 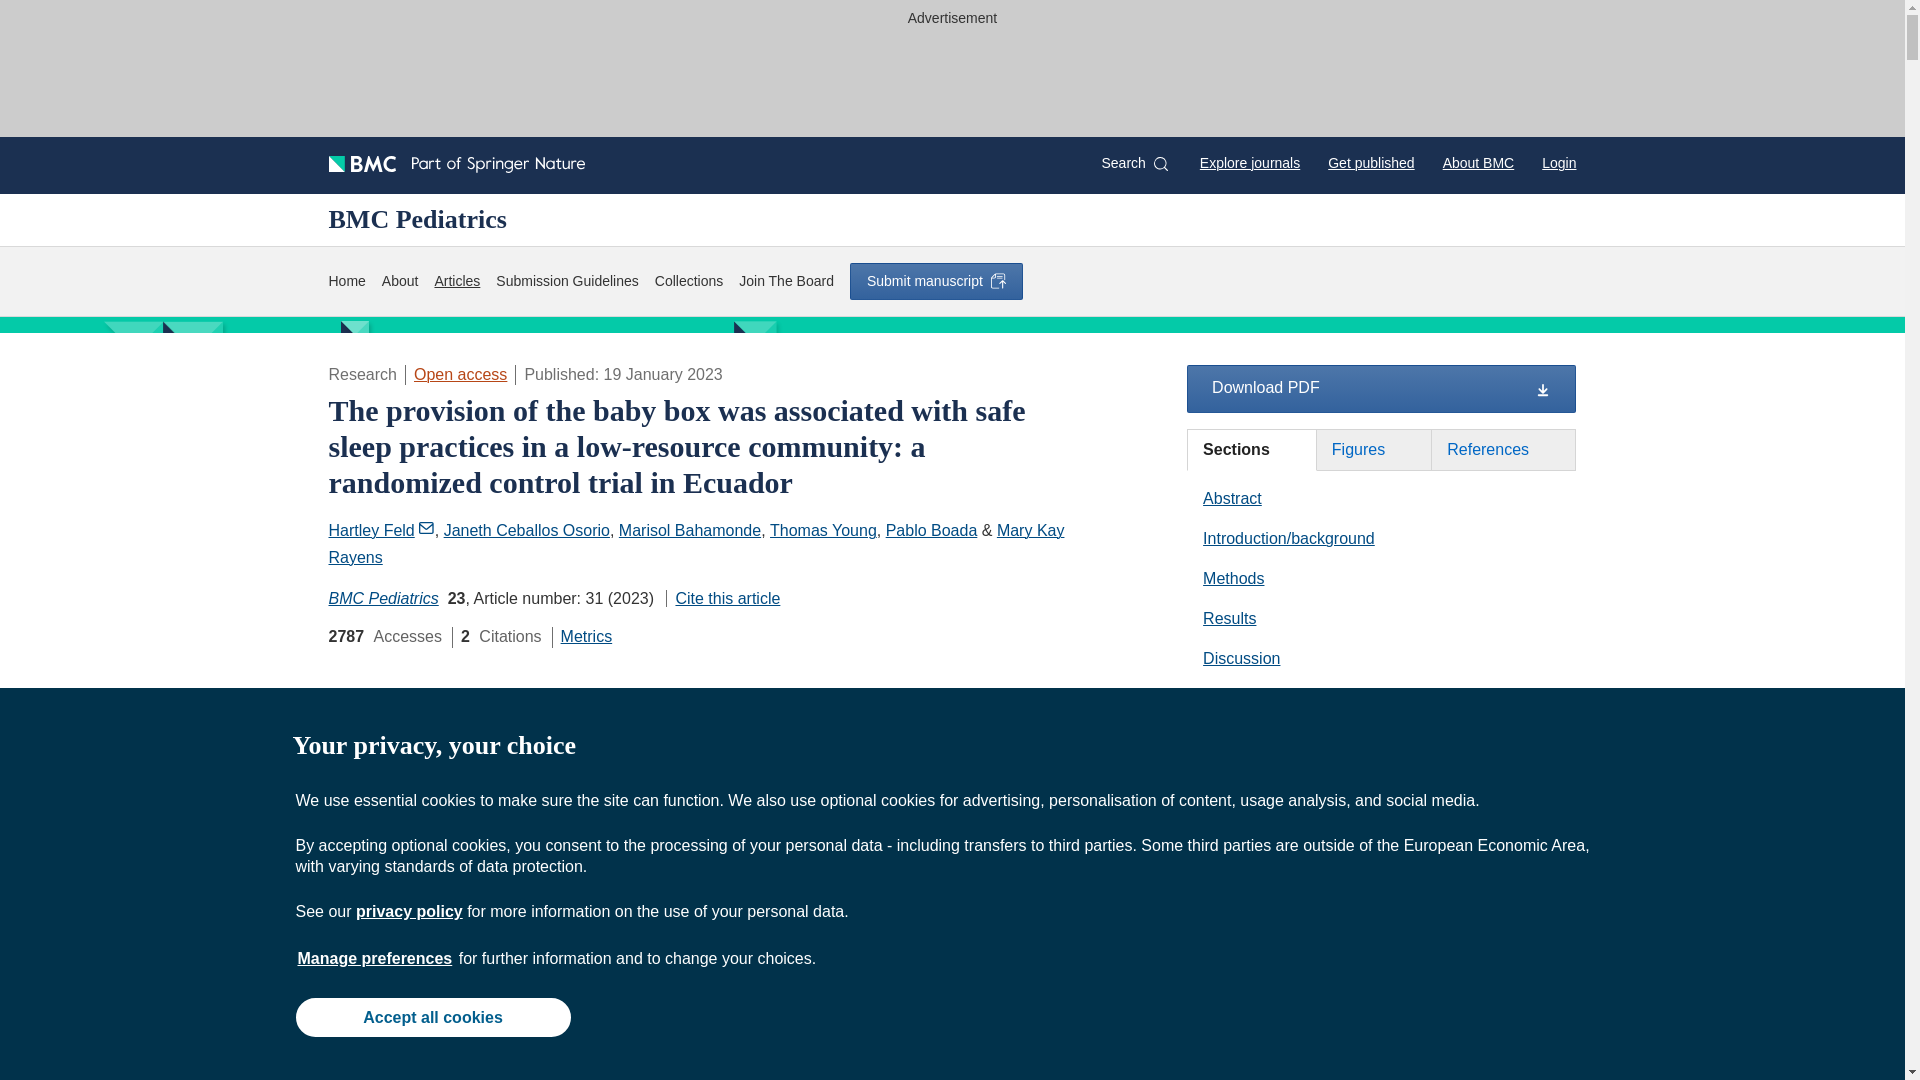 What do you see at coordinates (1250, 162) in the screenshot?
I see `Explore journals` at bounding box center [1250, 162].